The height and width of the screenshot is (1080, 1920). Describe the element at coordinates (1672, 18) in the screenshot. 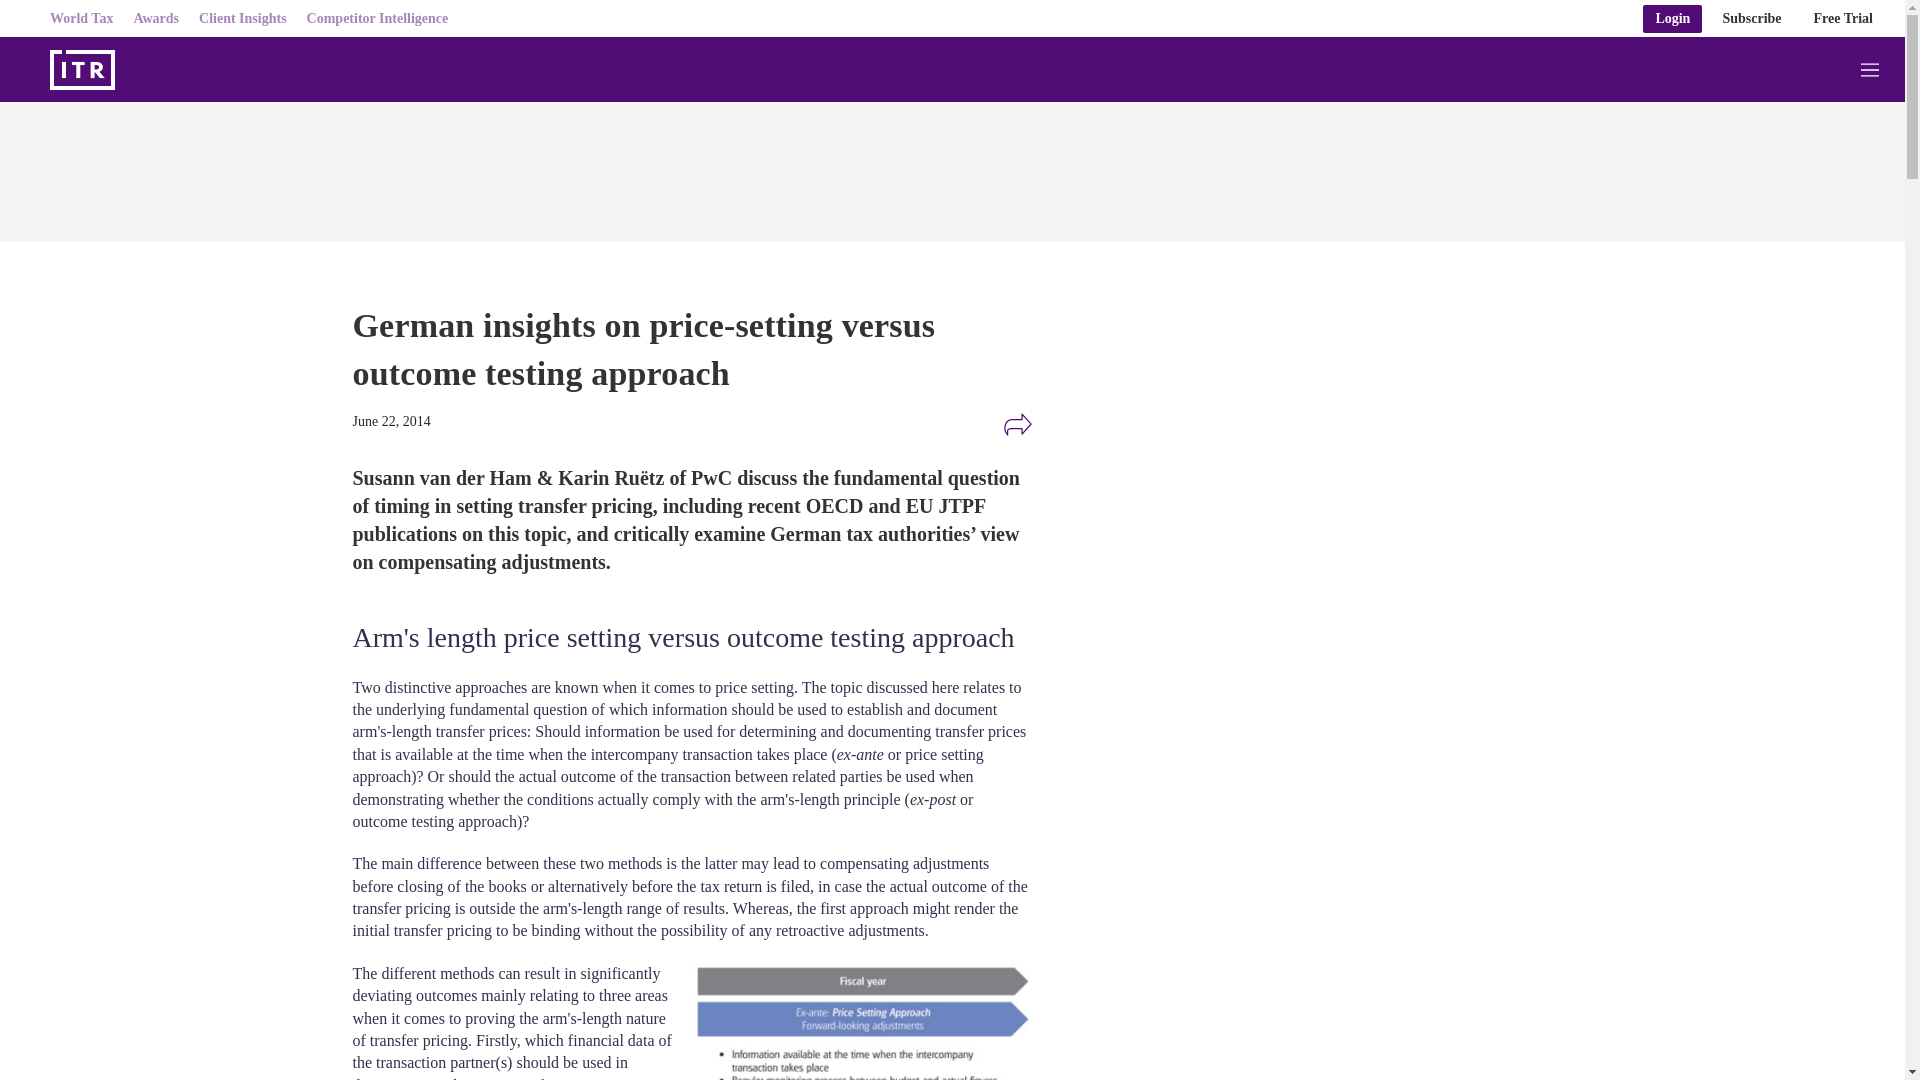

I see `Login` at that location.